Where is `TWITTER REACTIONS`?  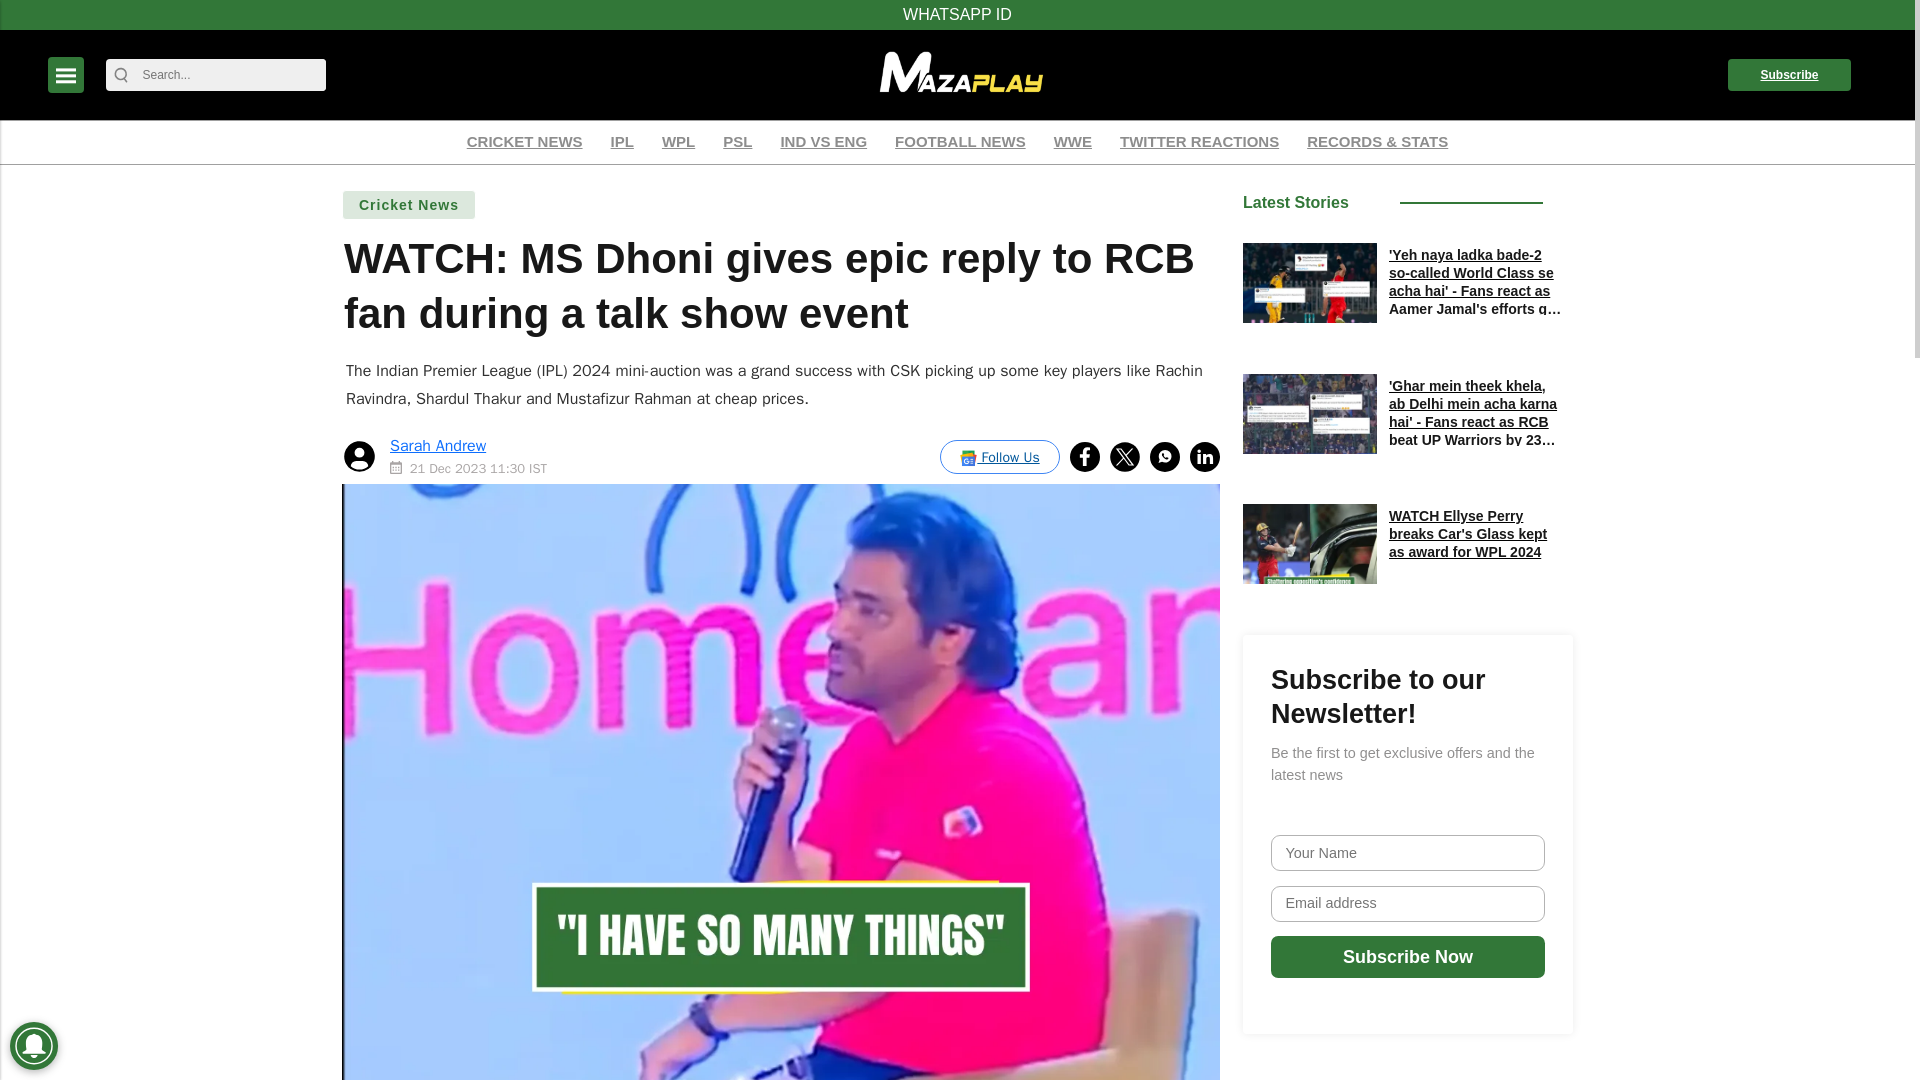
TWITTER REACTIONS is located at coordinates (1200, 142).